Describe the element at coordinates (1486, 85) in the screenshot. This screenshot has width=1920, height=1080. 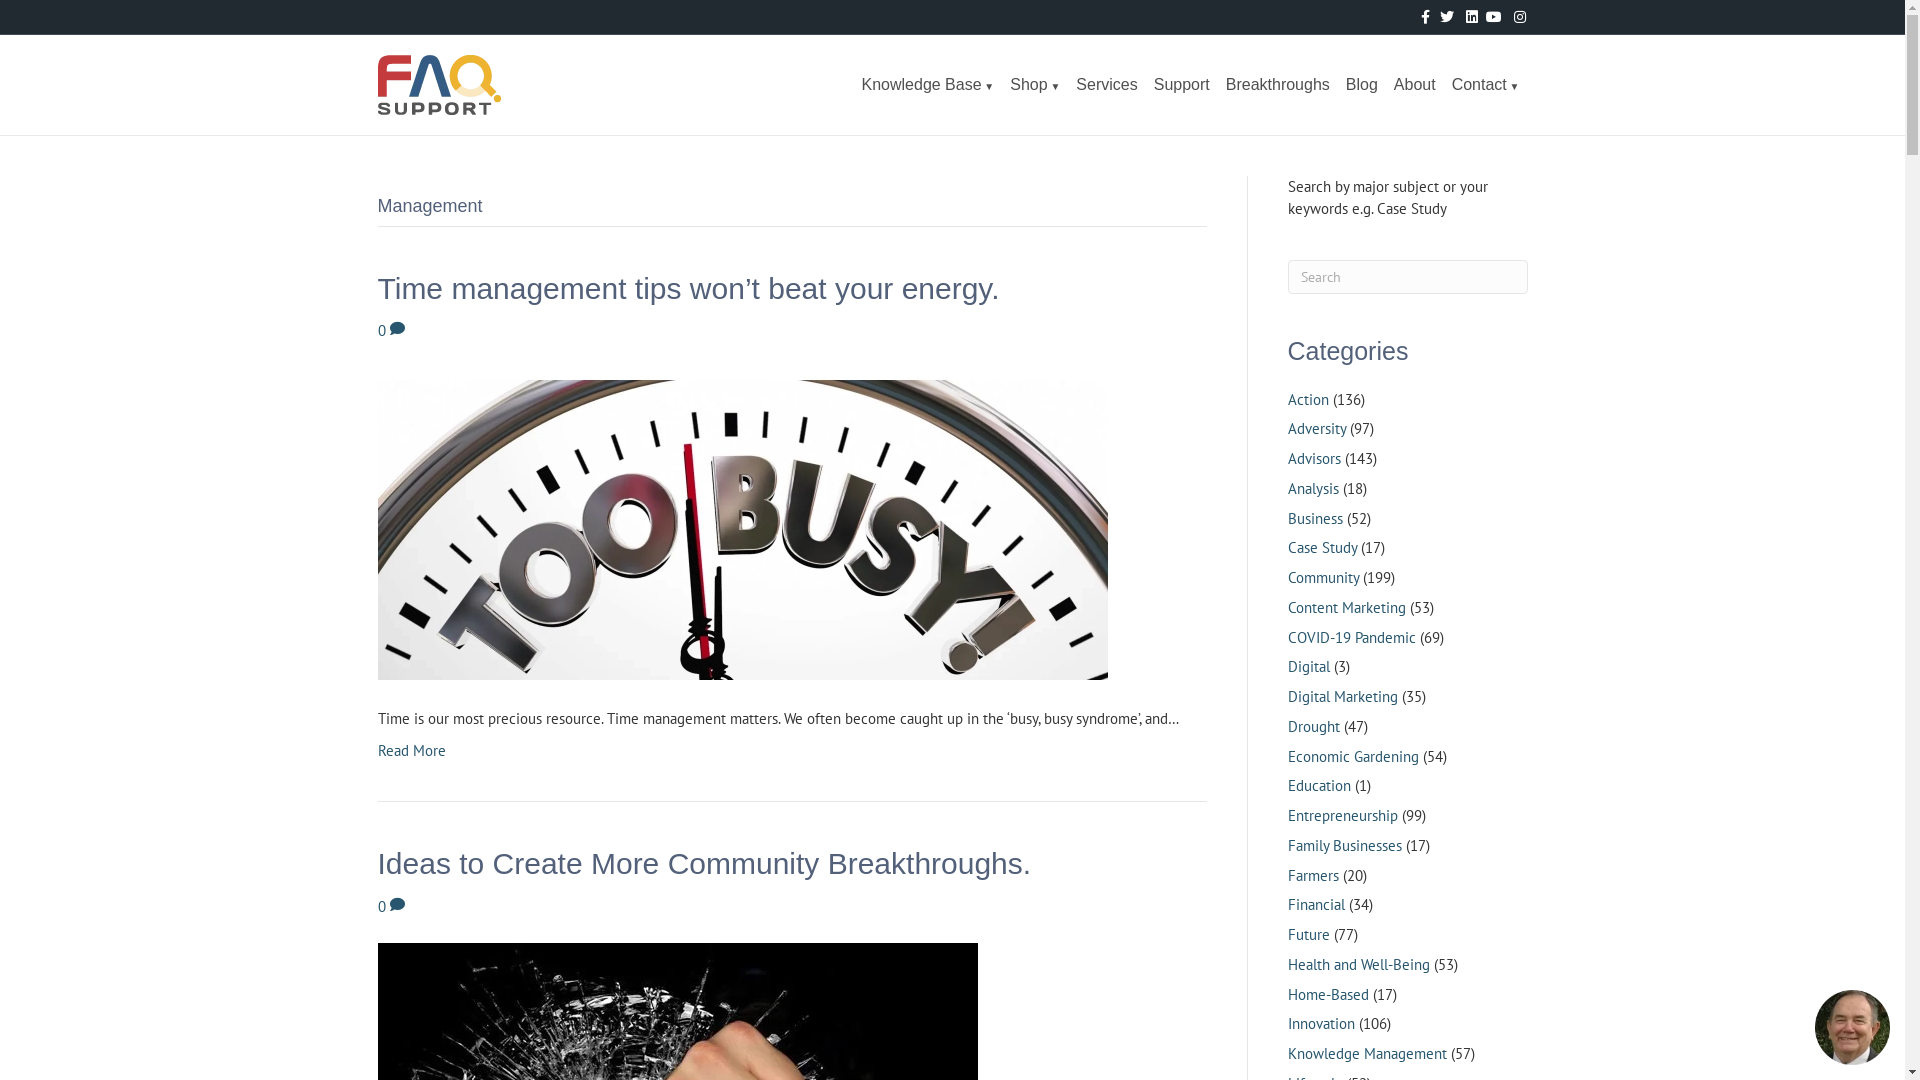
I see `Contact` at that location.